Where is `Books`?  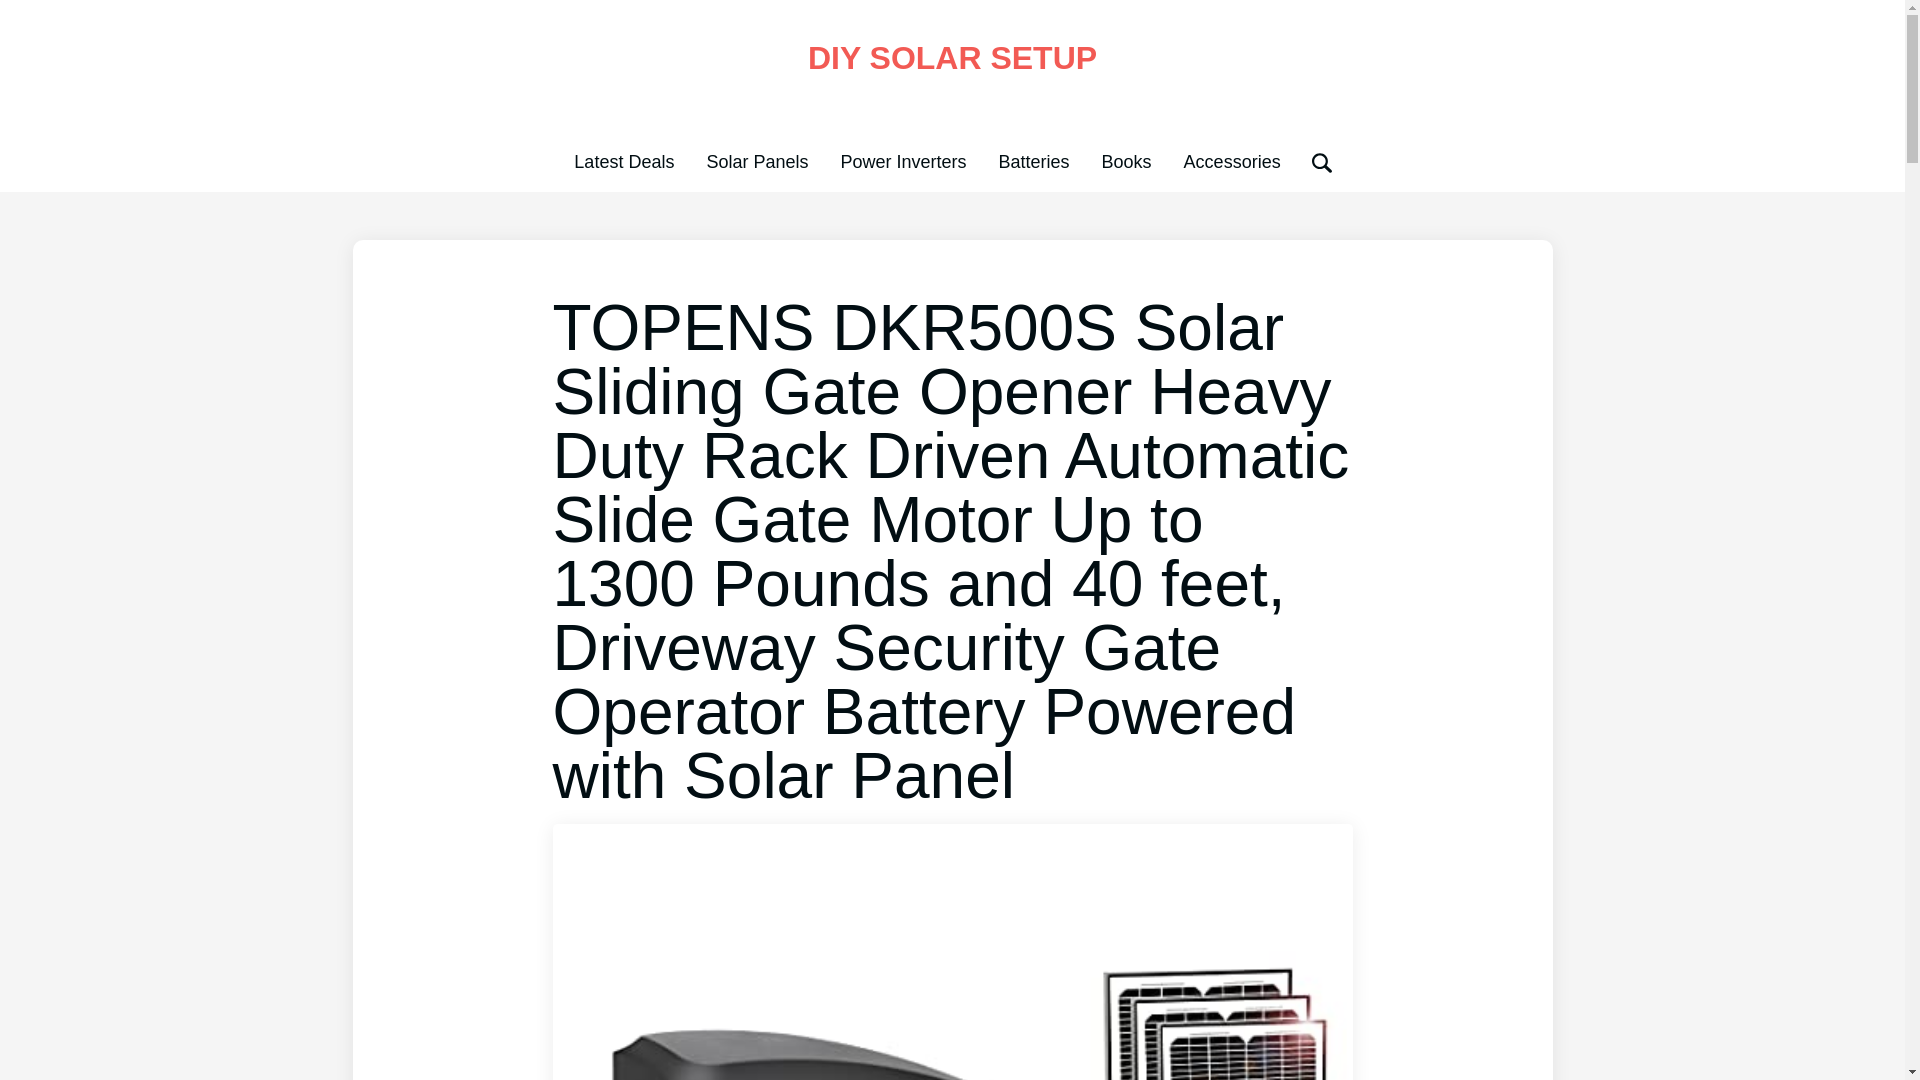 Books is located at coordinates (1127, 162).